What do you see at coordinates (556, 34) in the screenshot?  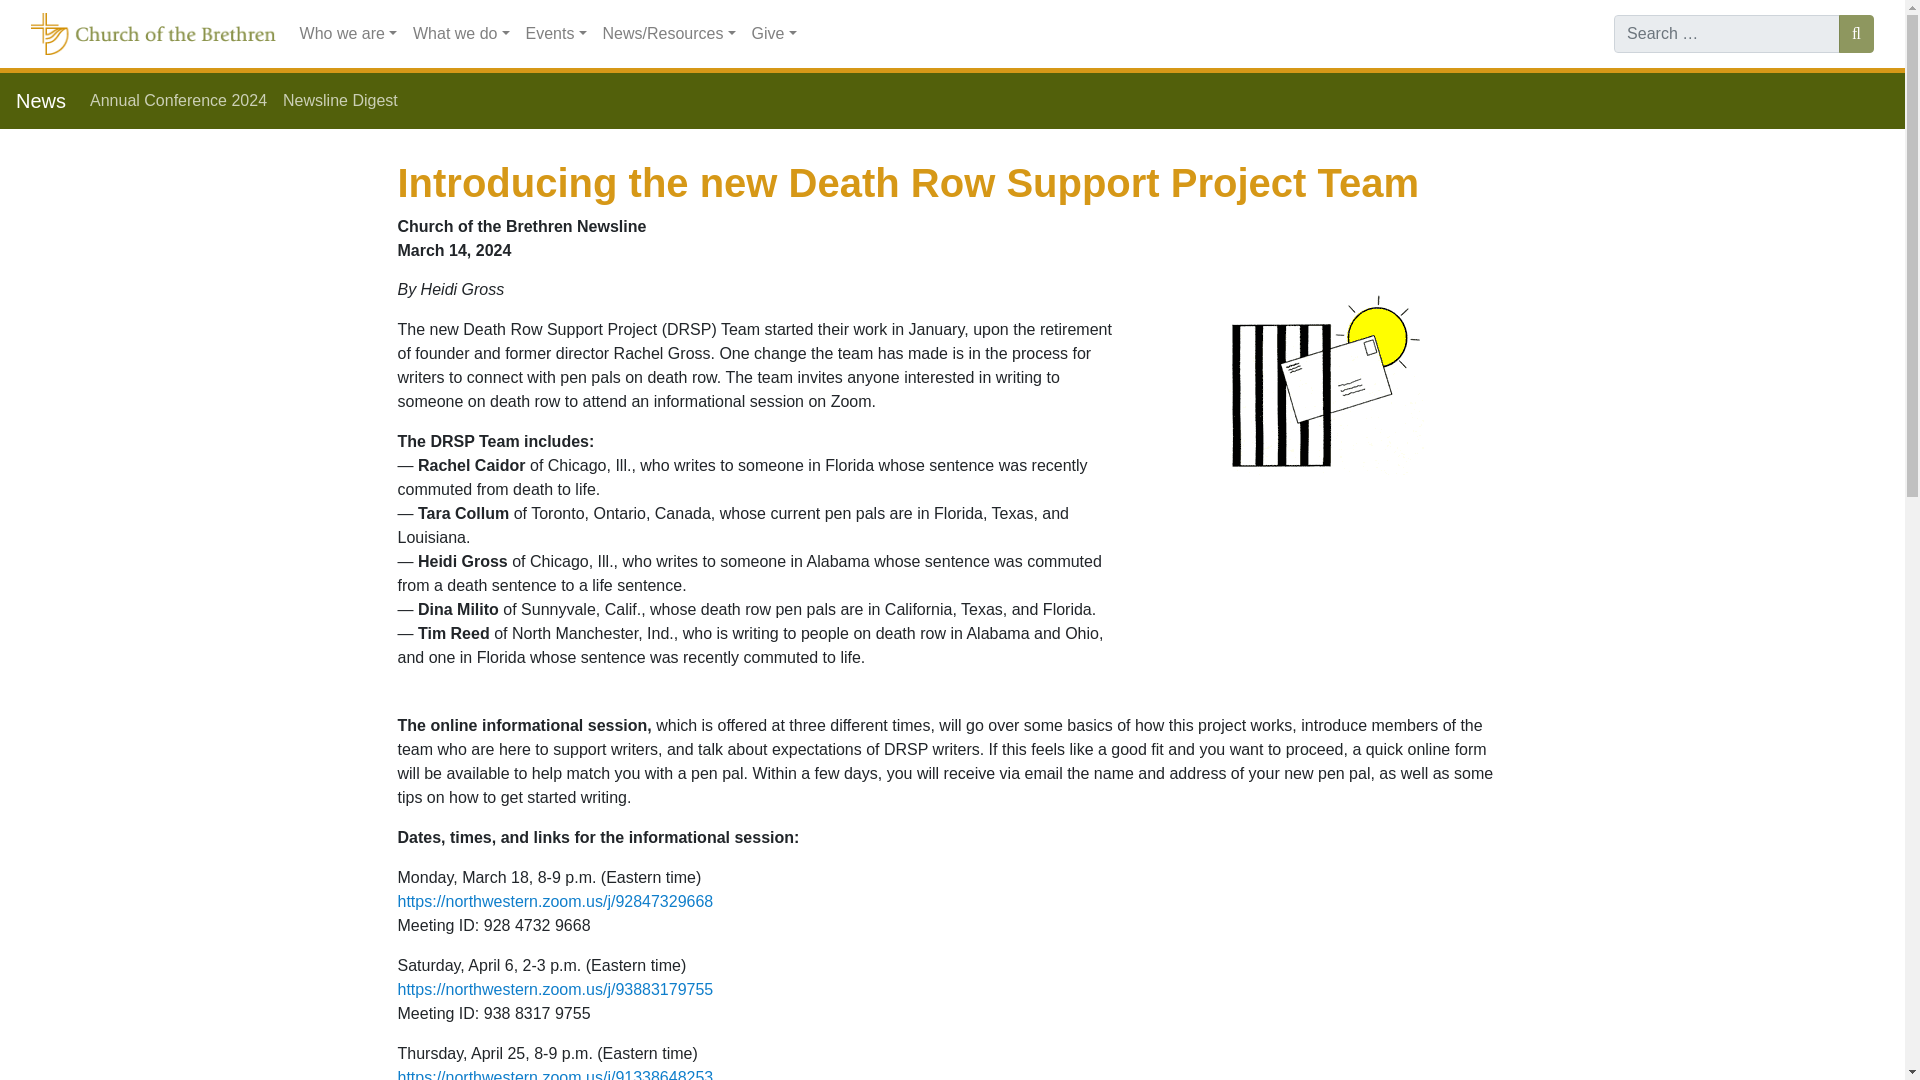 I see `Events` at bounding box center [556, 34].